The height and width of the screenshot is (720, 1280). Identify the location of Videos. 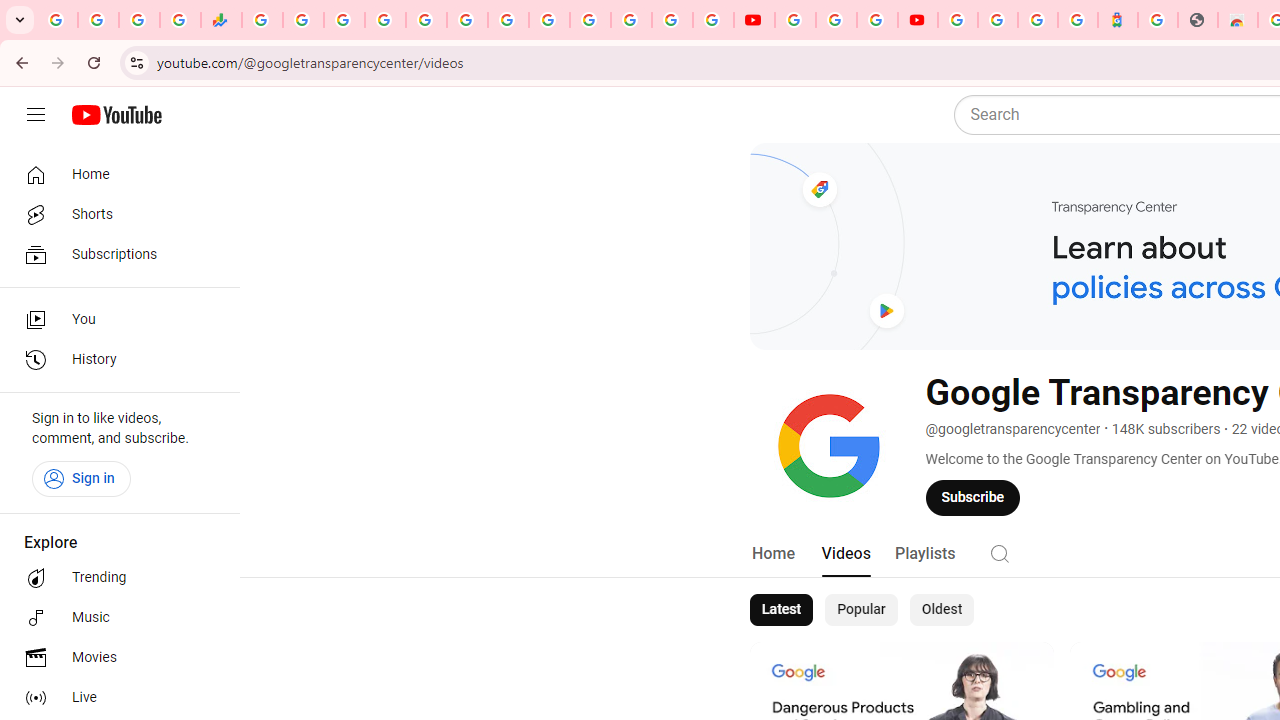
(845, 554).